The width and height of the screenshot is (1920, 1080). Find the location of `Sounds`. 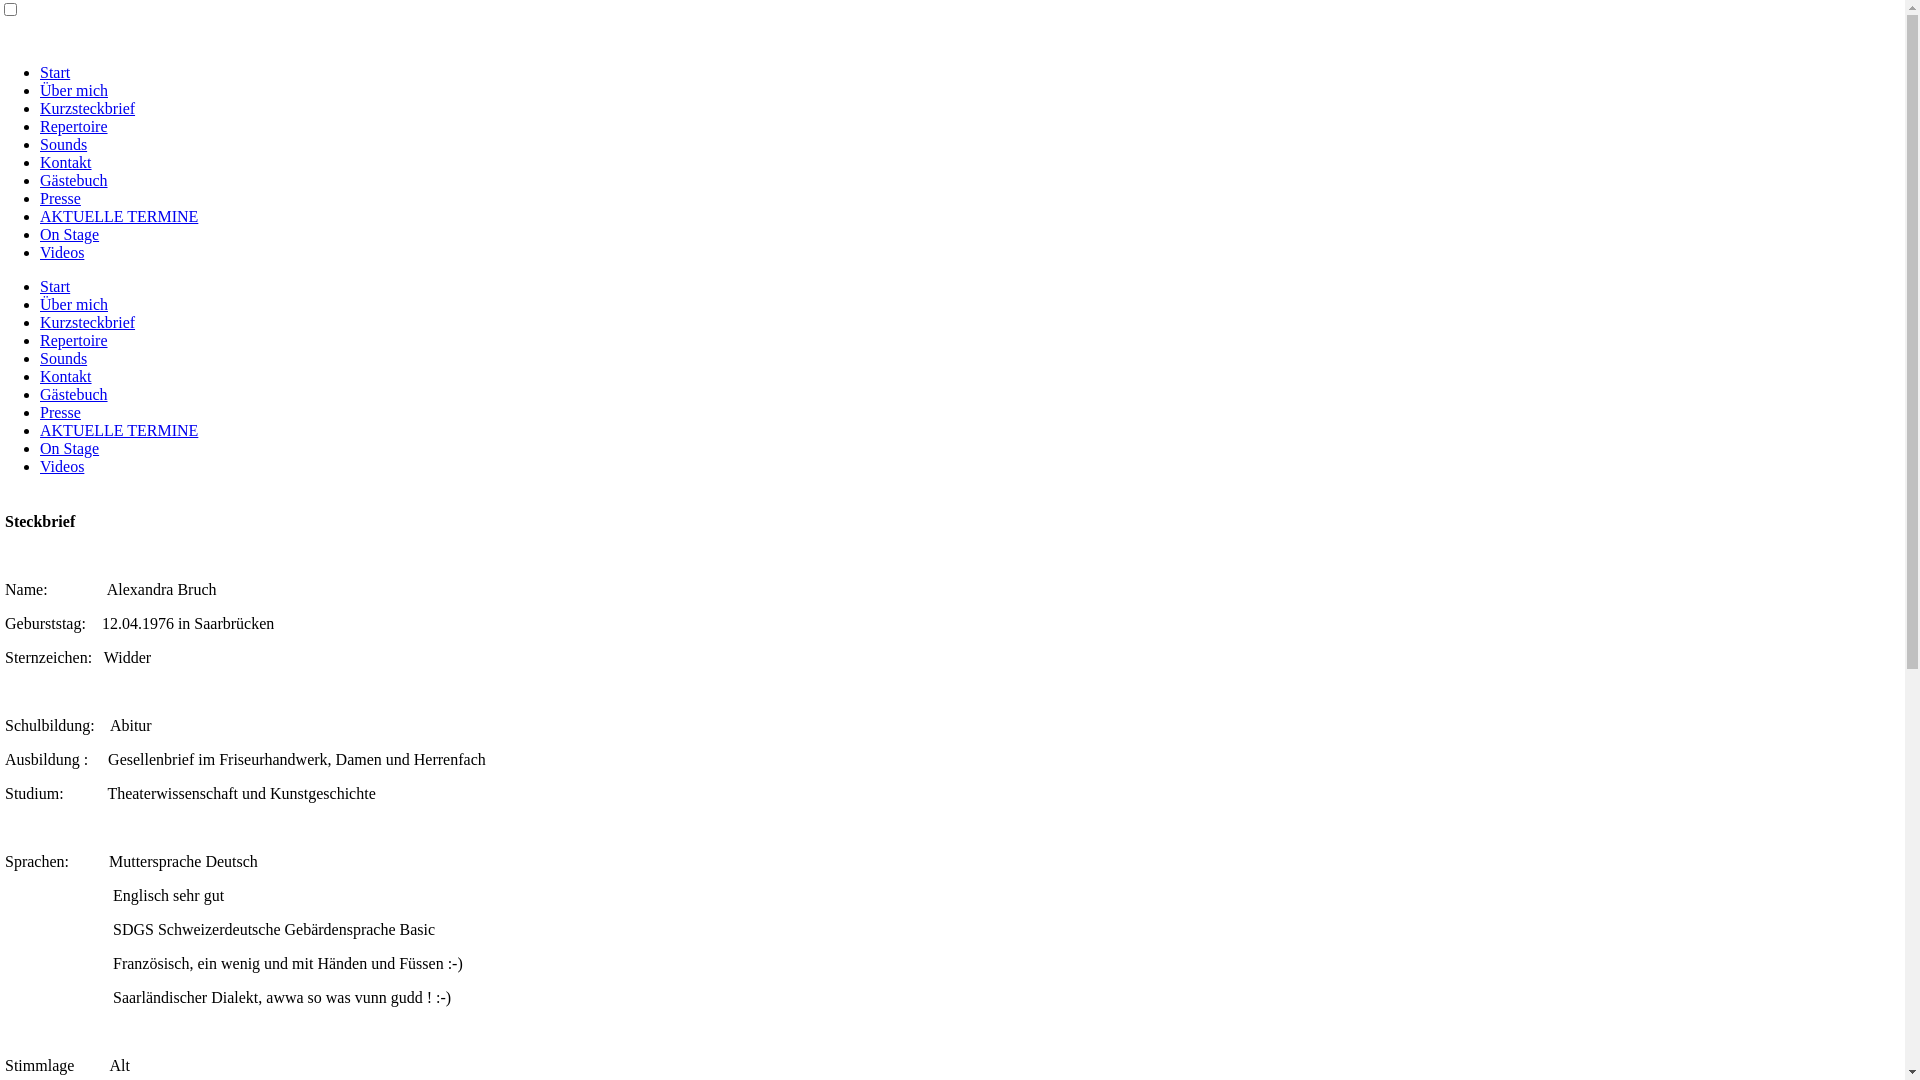

Sounds is located at coordinates (64, 144).